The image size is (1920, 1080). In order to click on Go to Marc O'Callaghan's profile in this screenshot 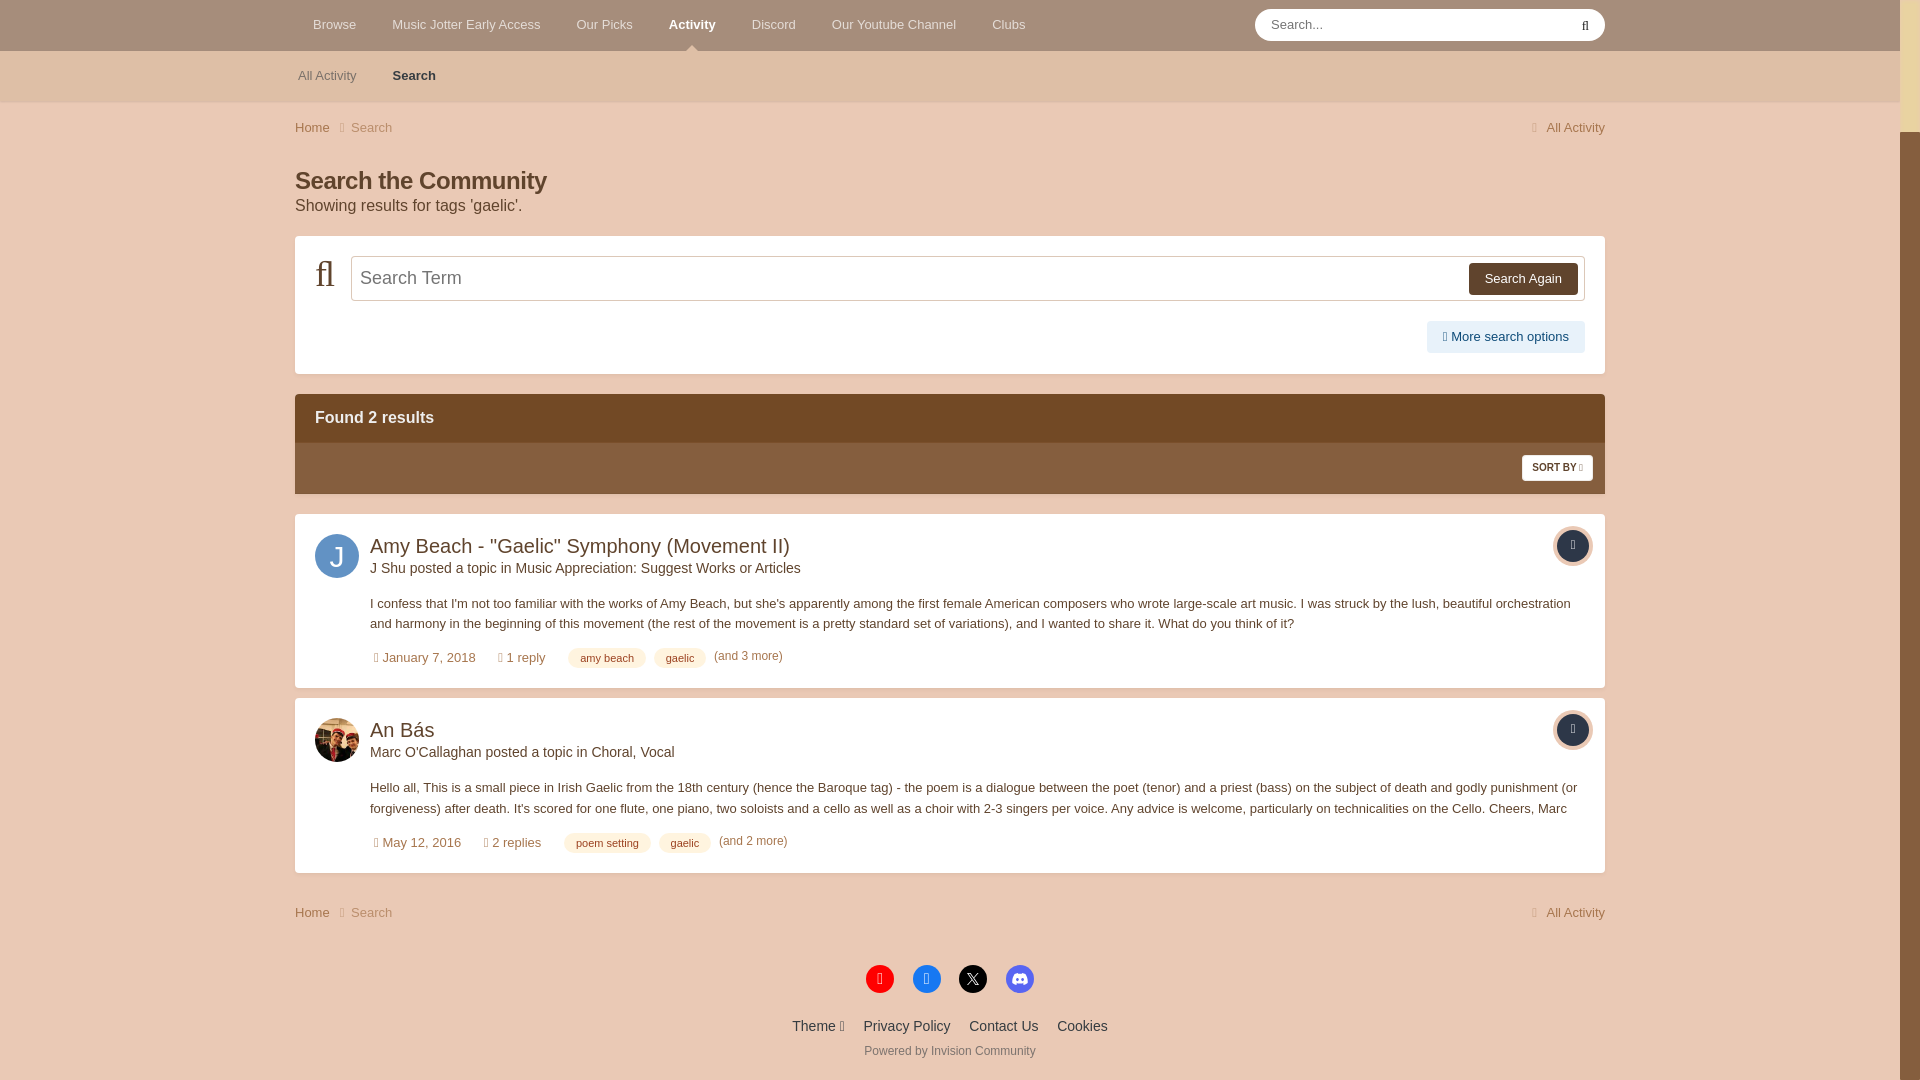, I will do `click(336, 740)`.